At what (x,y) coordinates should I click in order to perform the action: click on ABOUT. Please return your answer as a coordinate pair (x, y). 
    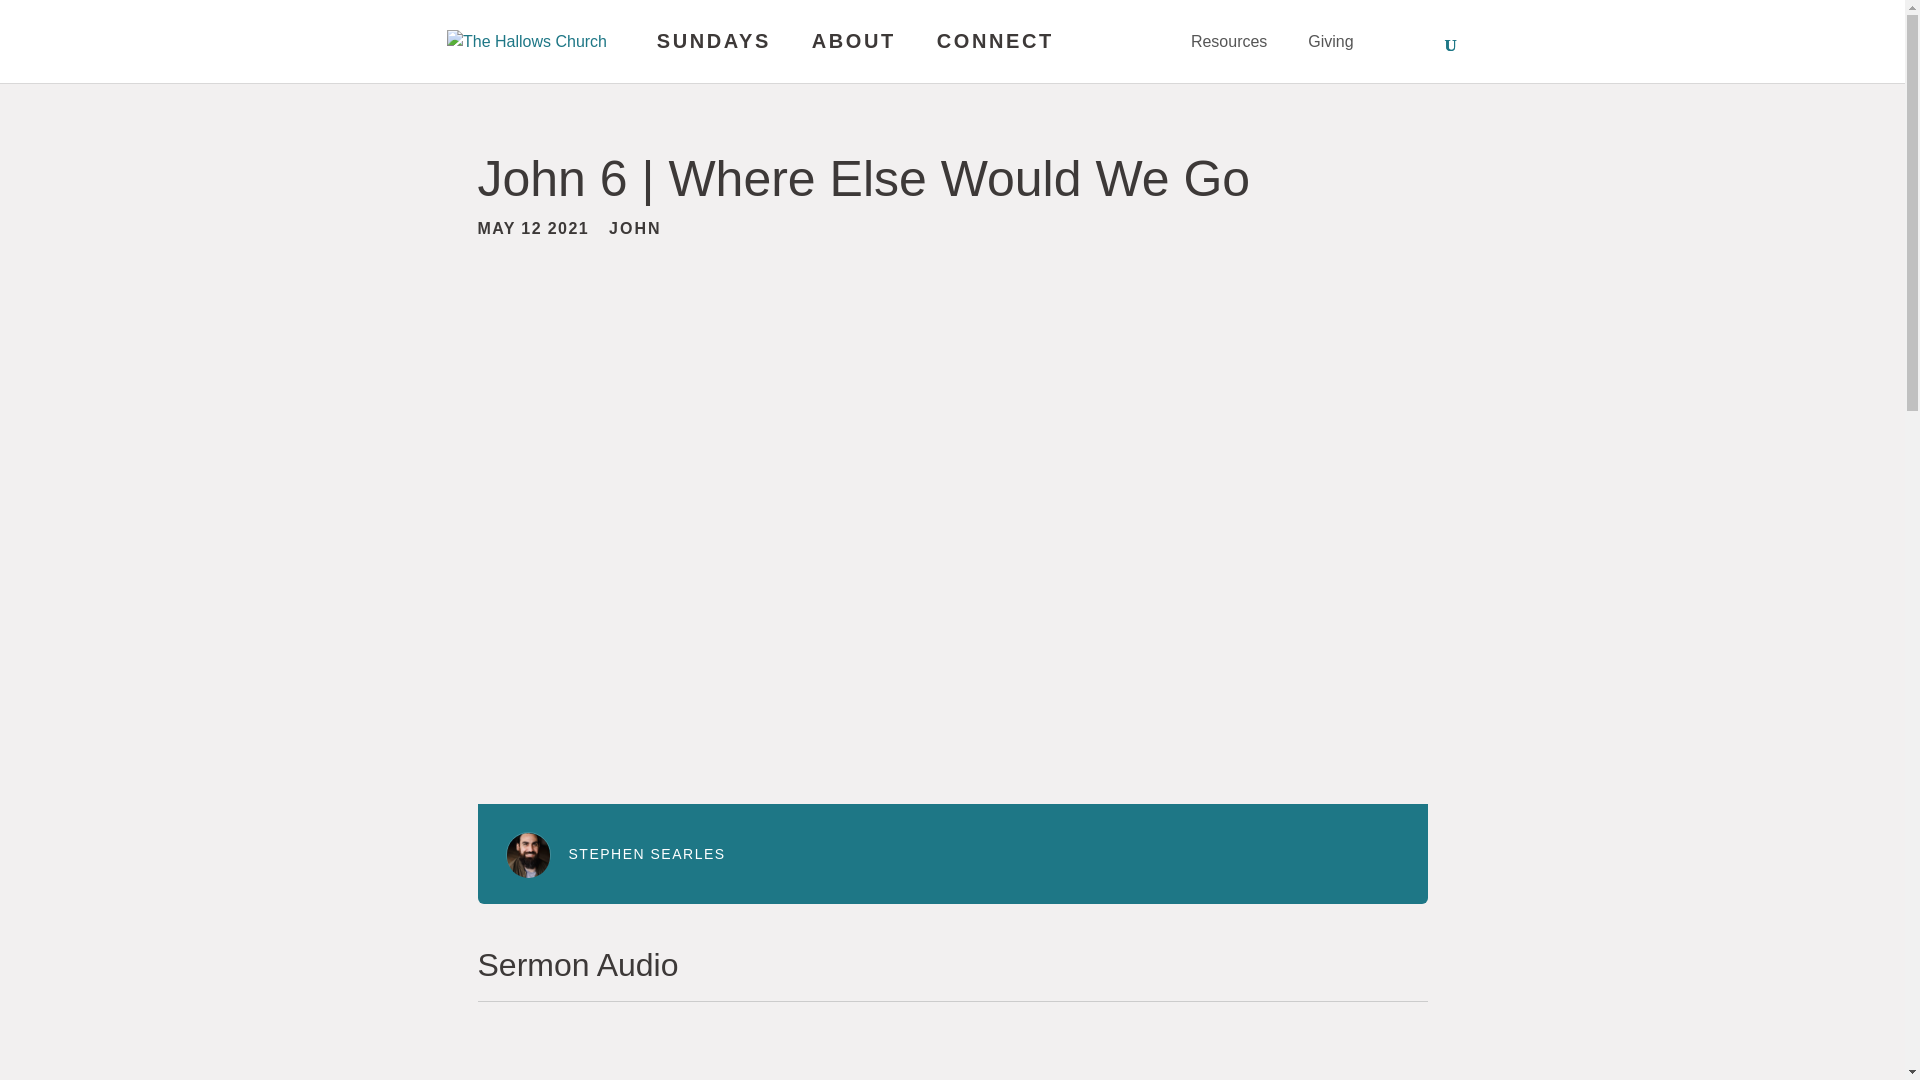
    Looking at the image, I should click on (864, 56).